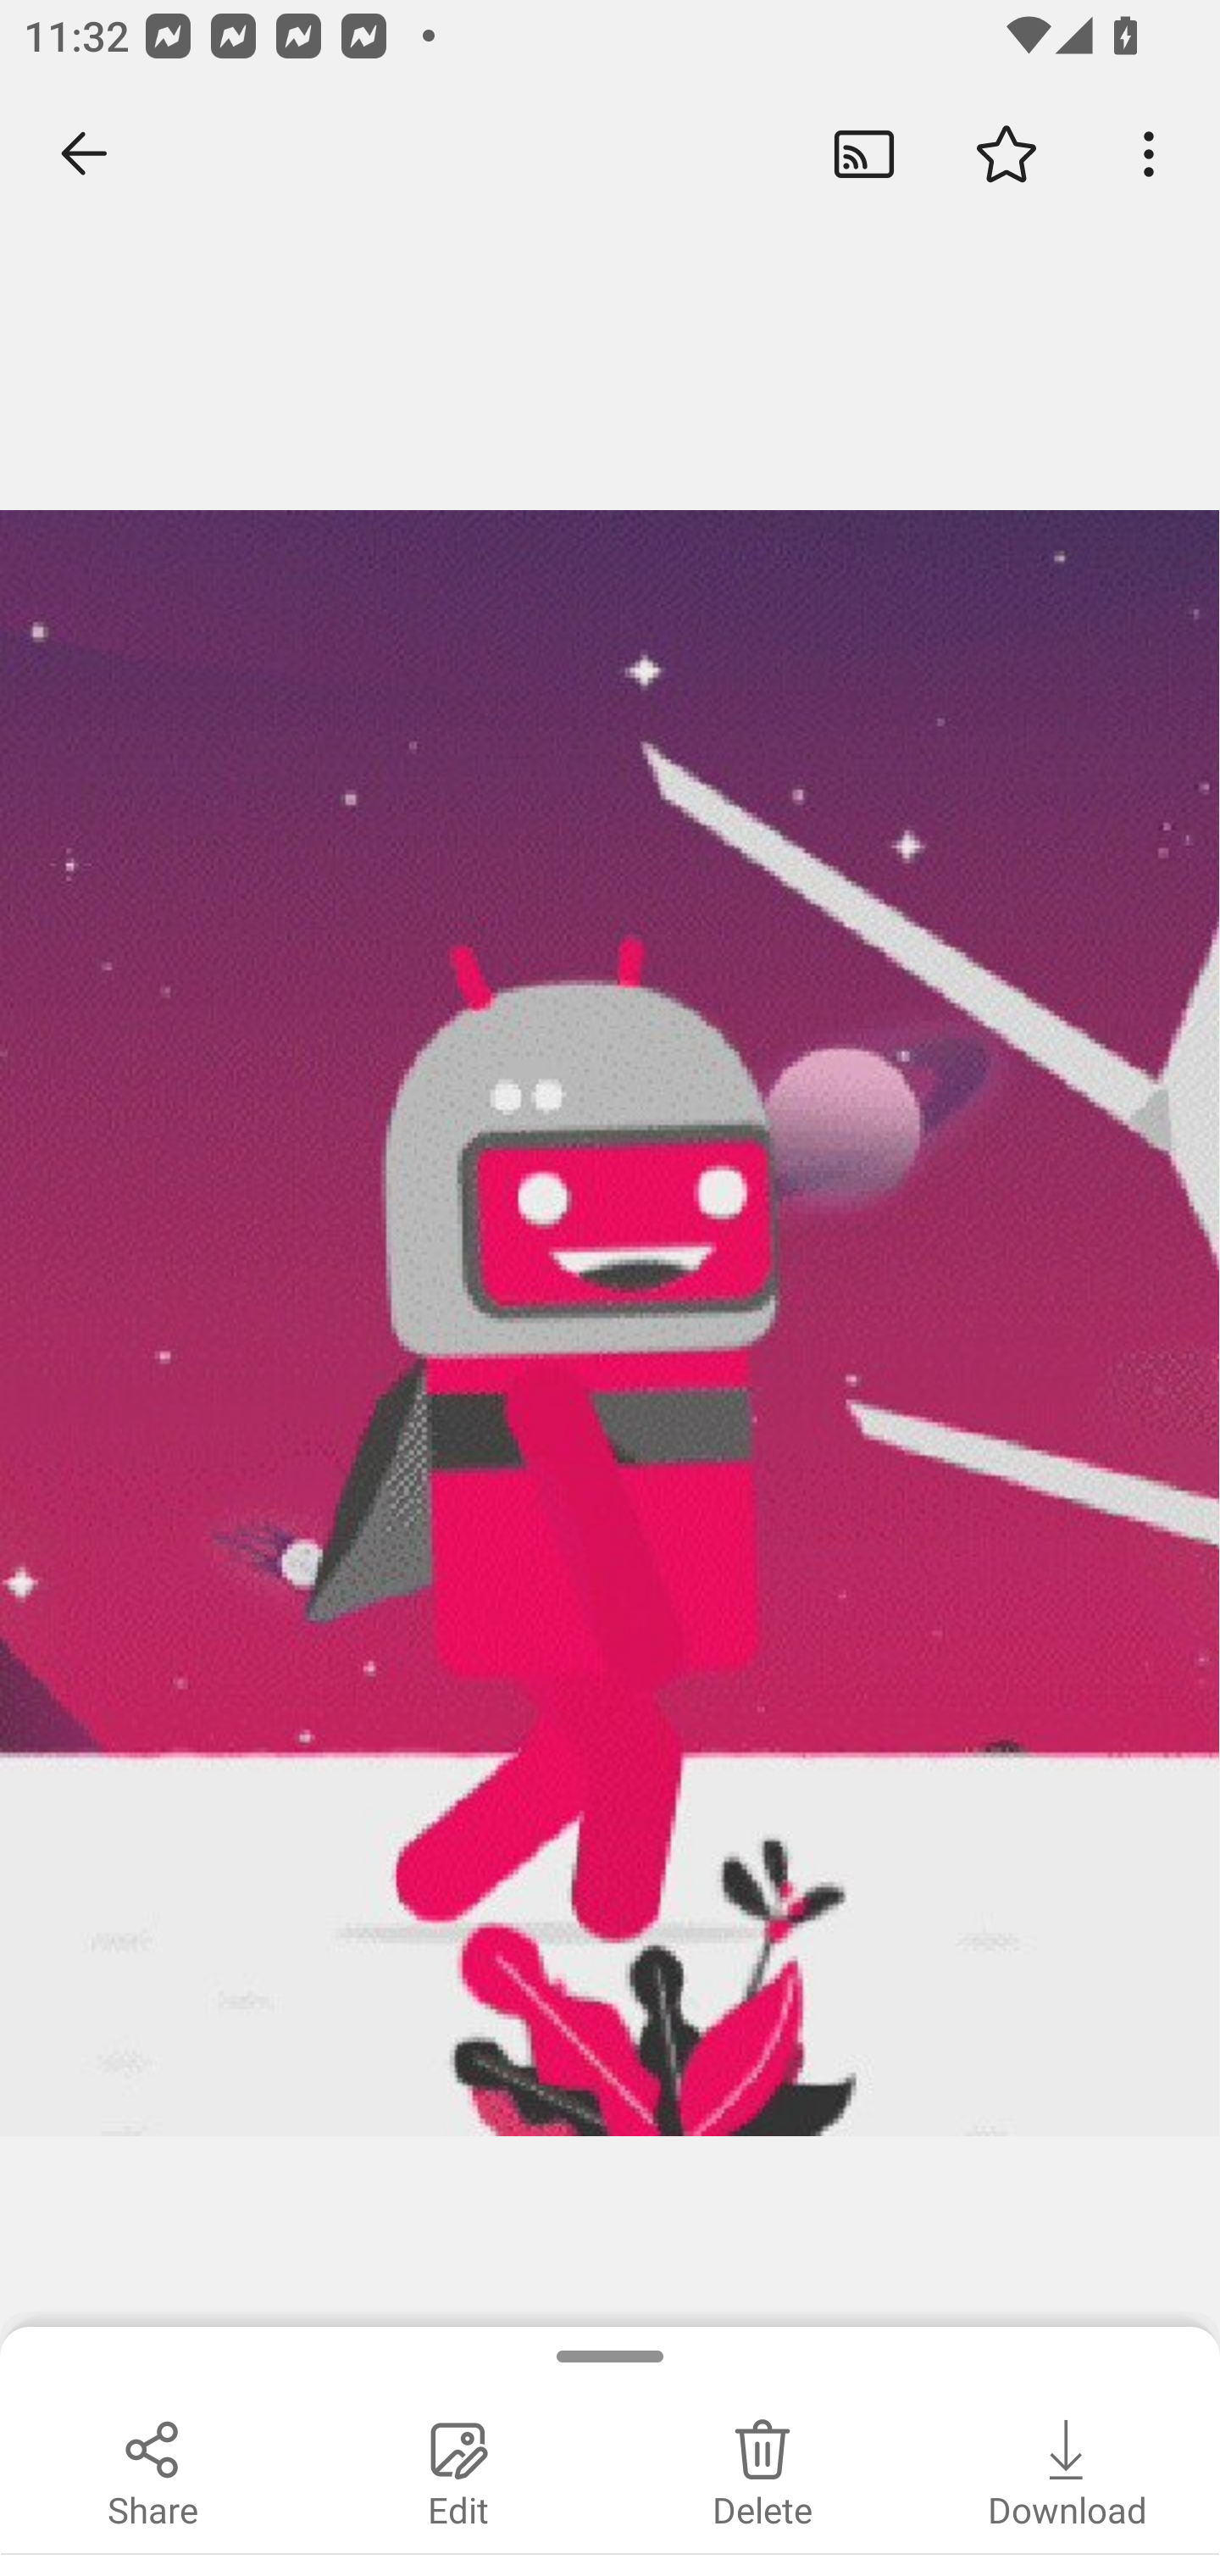 The width and height of the screenshot is (1220, 2576). What do you see at coordinates (457, 2469) in the screenshot?
I see `Edit` at bounding box center [457, 2469].